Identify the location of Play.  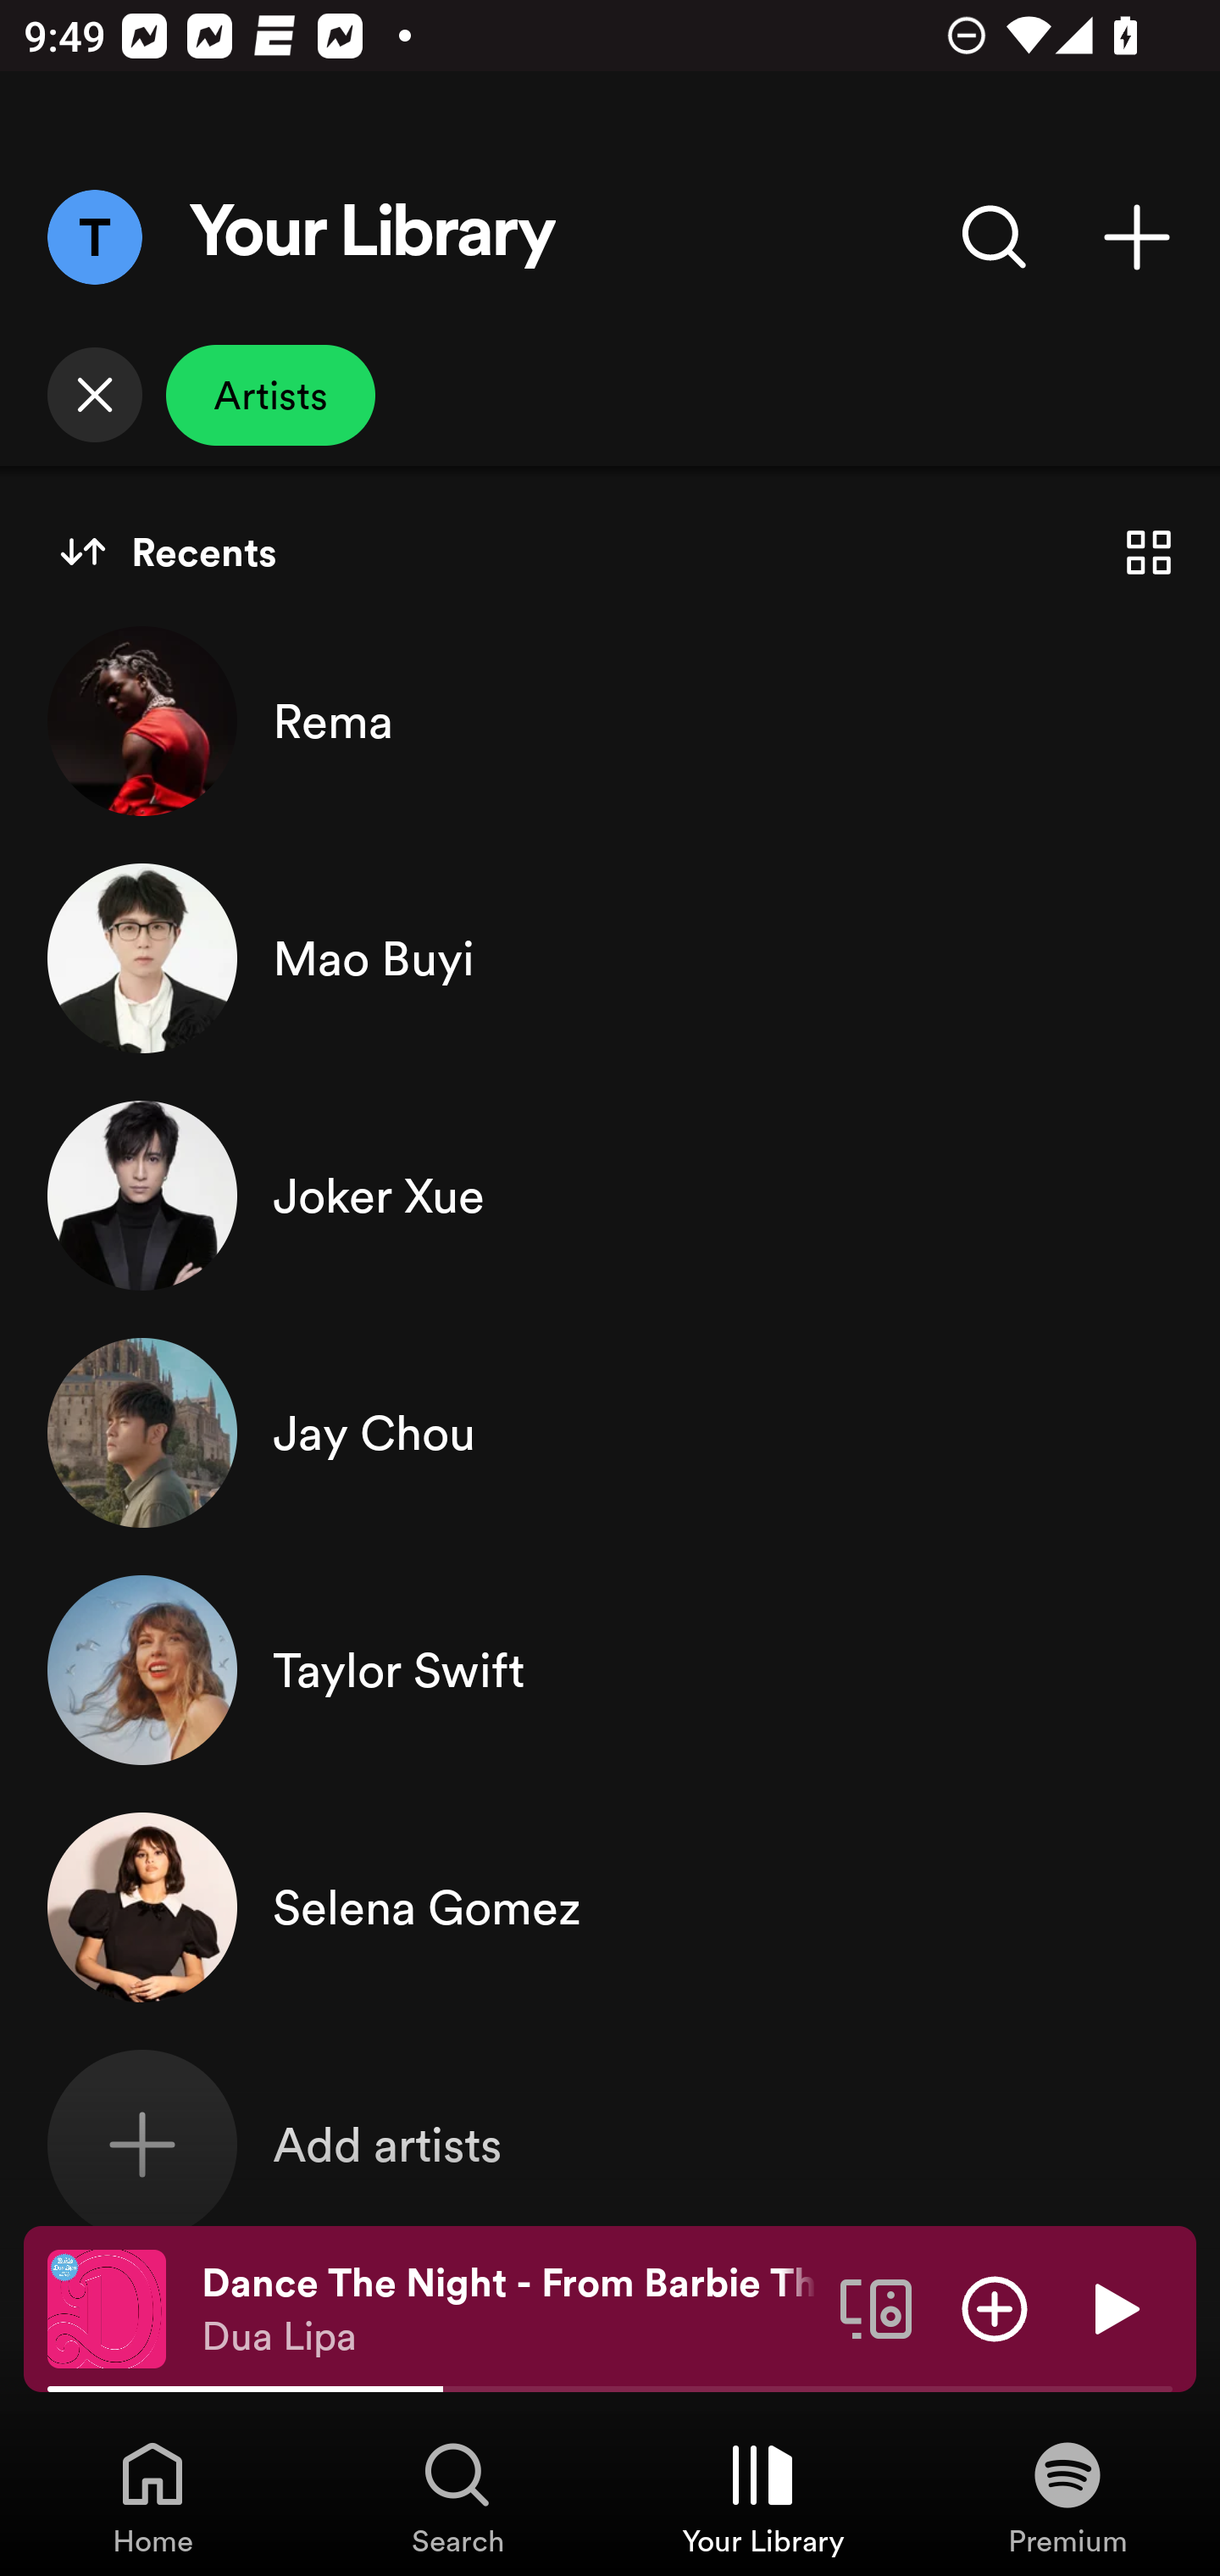
(1113, 2307).